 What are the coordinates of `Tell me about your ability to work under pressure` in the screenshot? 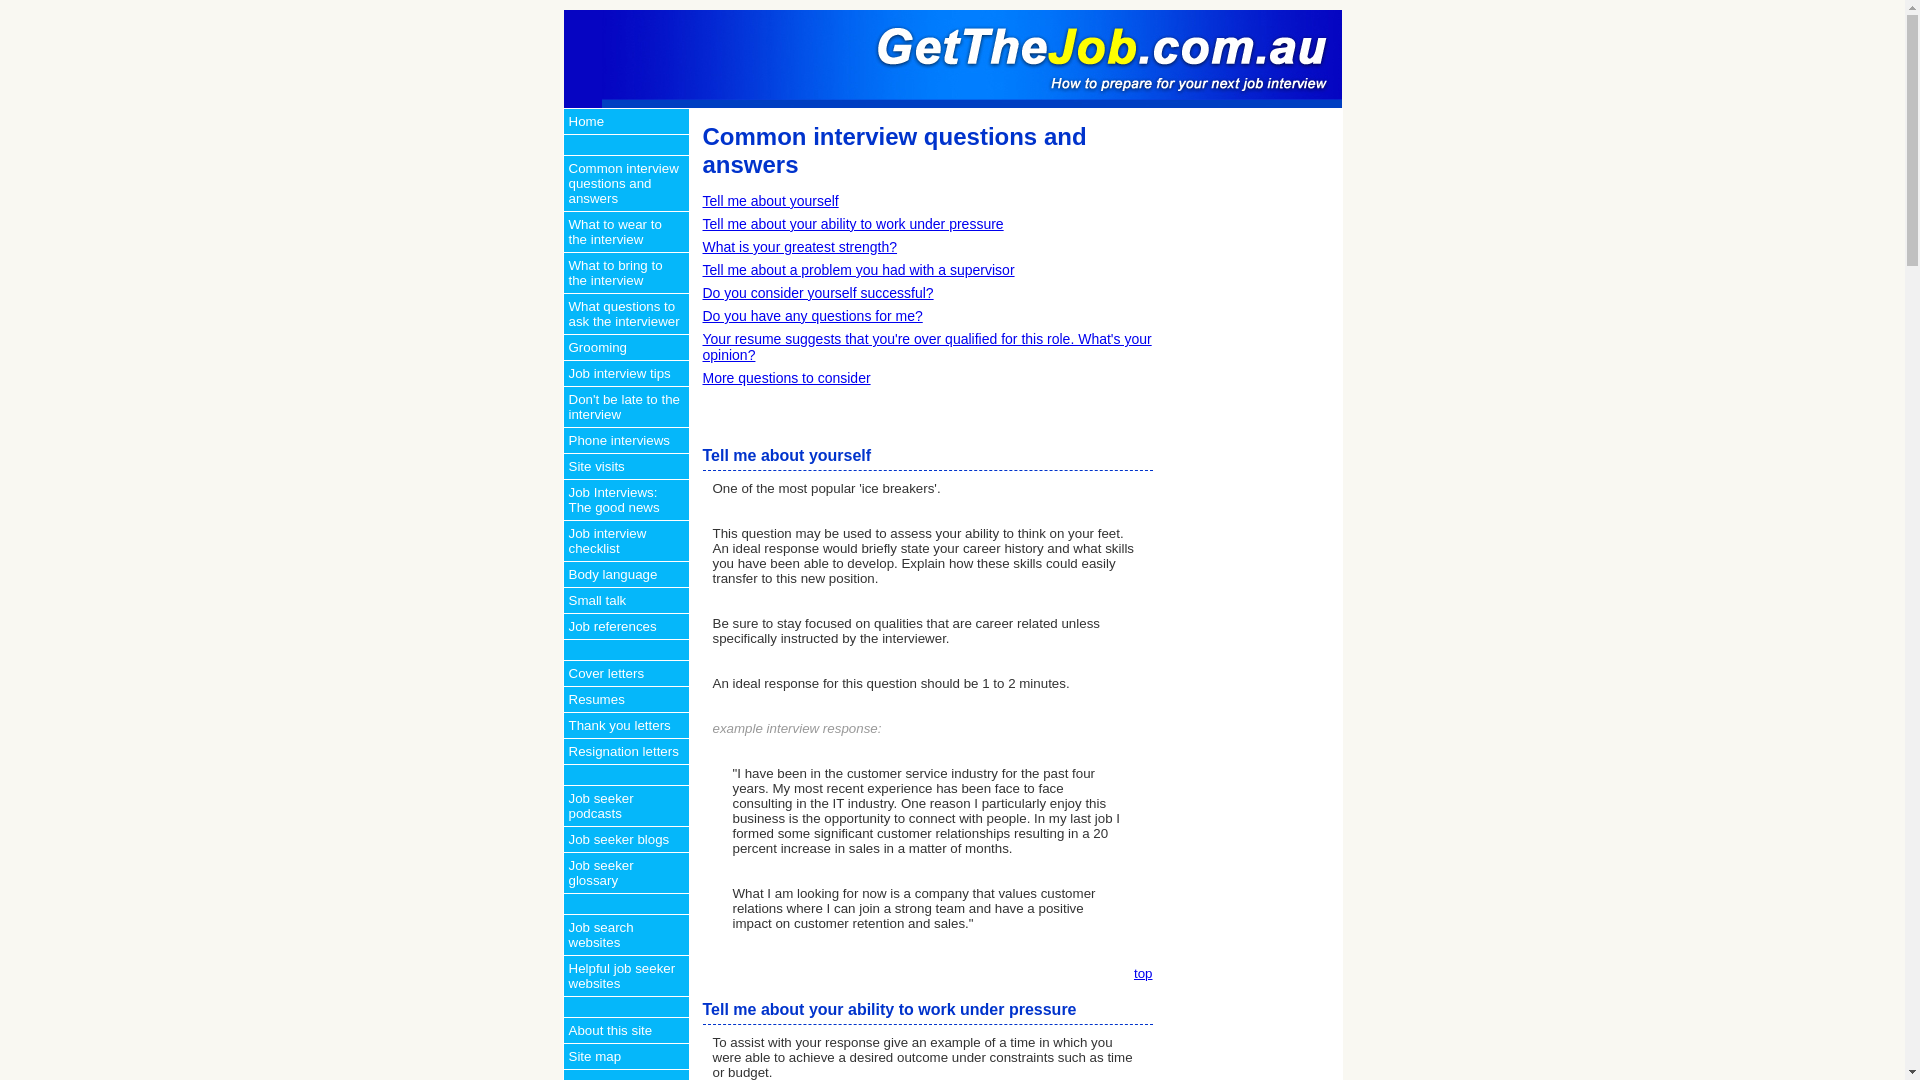 It's located at (852, 224).